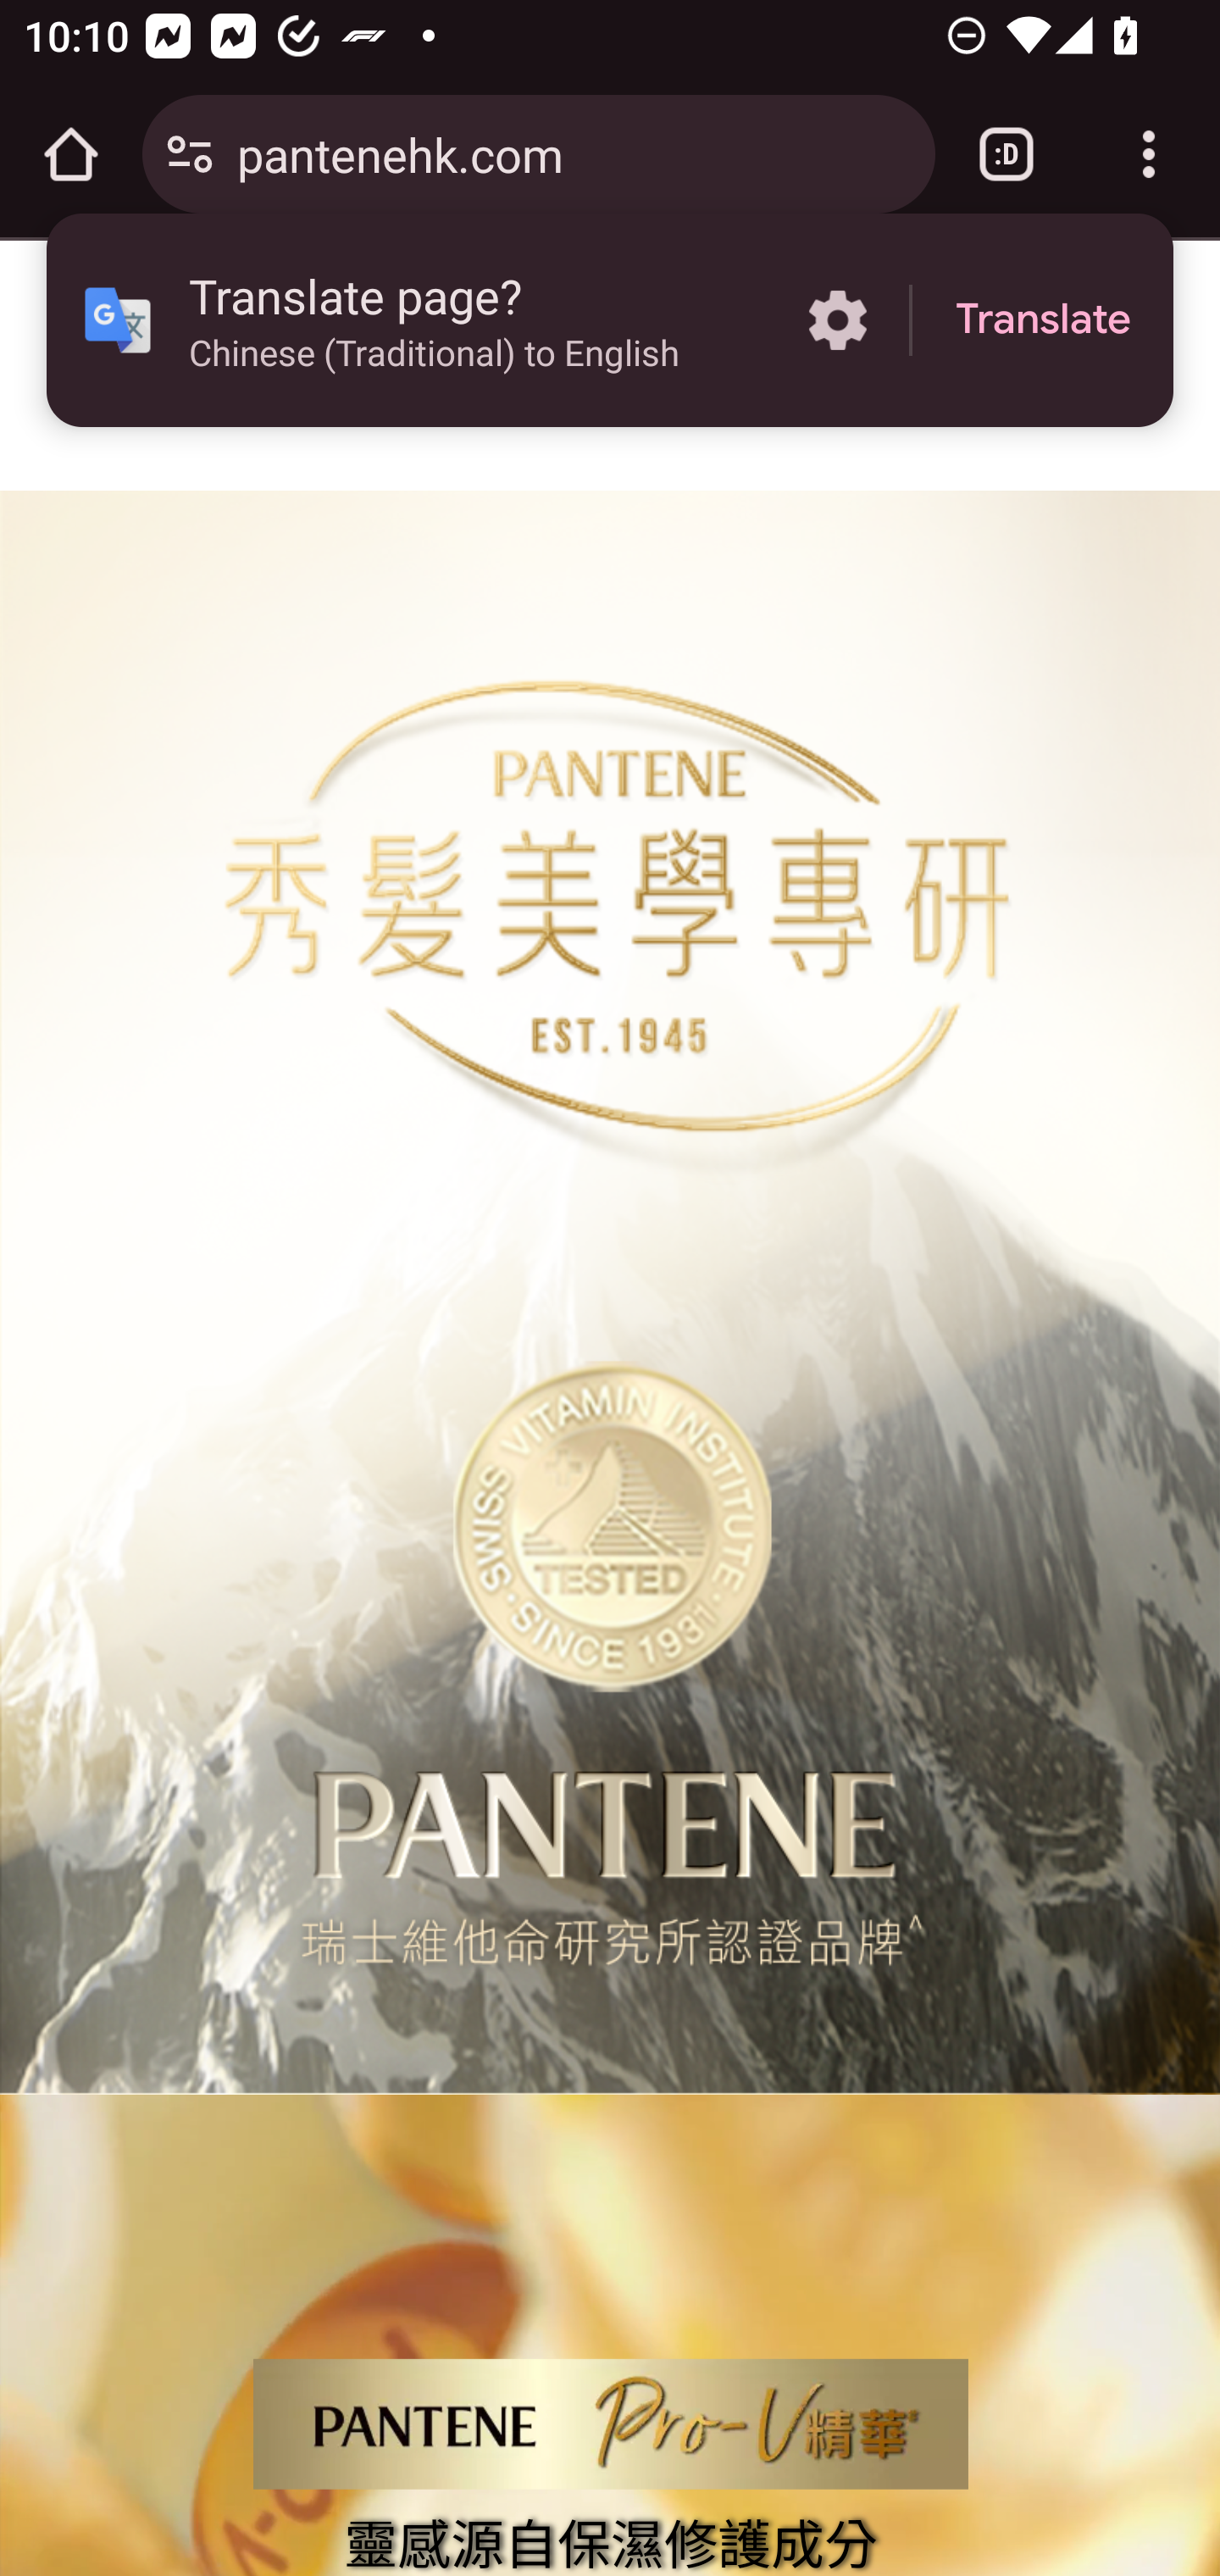  Describe the element at coordinates (71, 154) in the screenshot. I see `Open the home page` at that location.